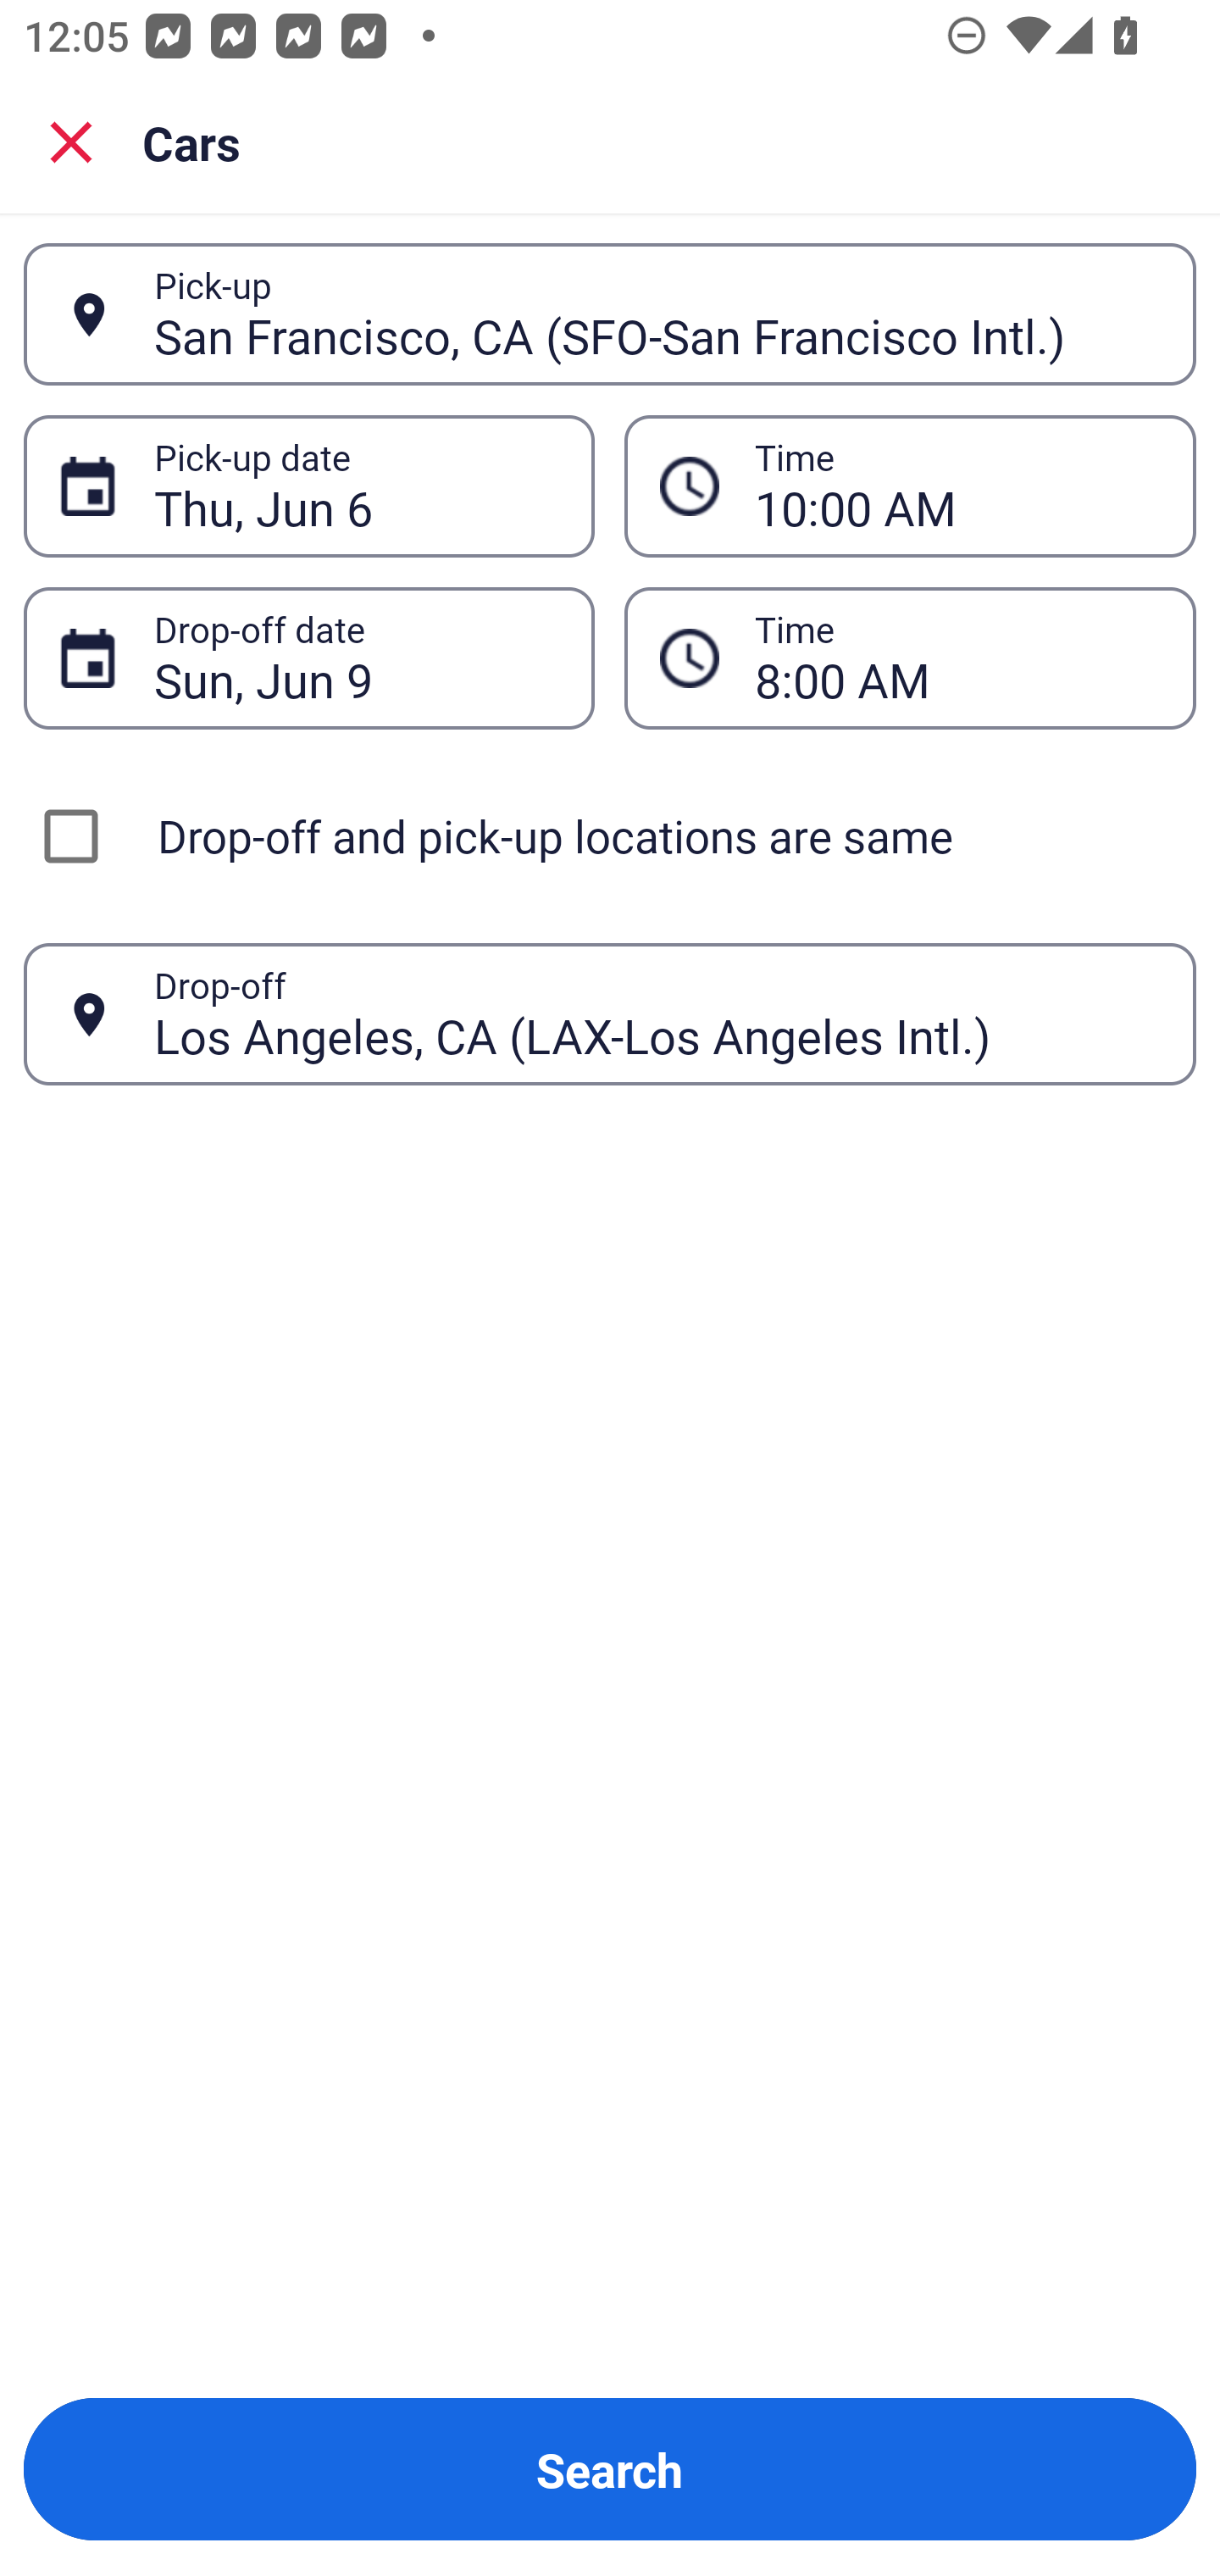 The image size is (1220, 2576). Describe the element at coordinates (657, 314) in the screenshot. I see `San Francisco, CA (SFO-San Francisco Intl.)` at that location.